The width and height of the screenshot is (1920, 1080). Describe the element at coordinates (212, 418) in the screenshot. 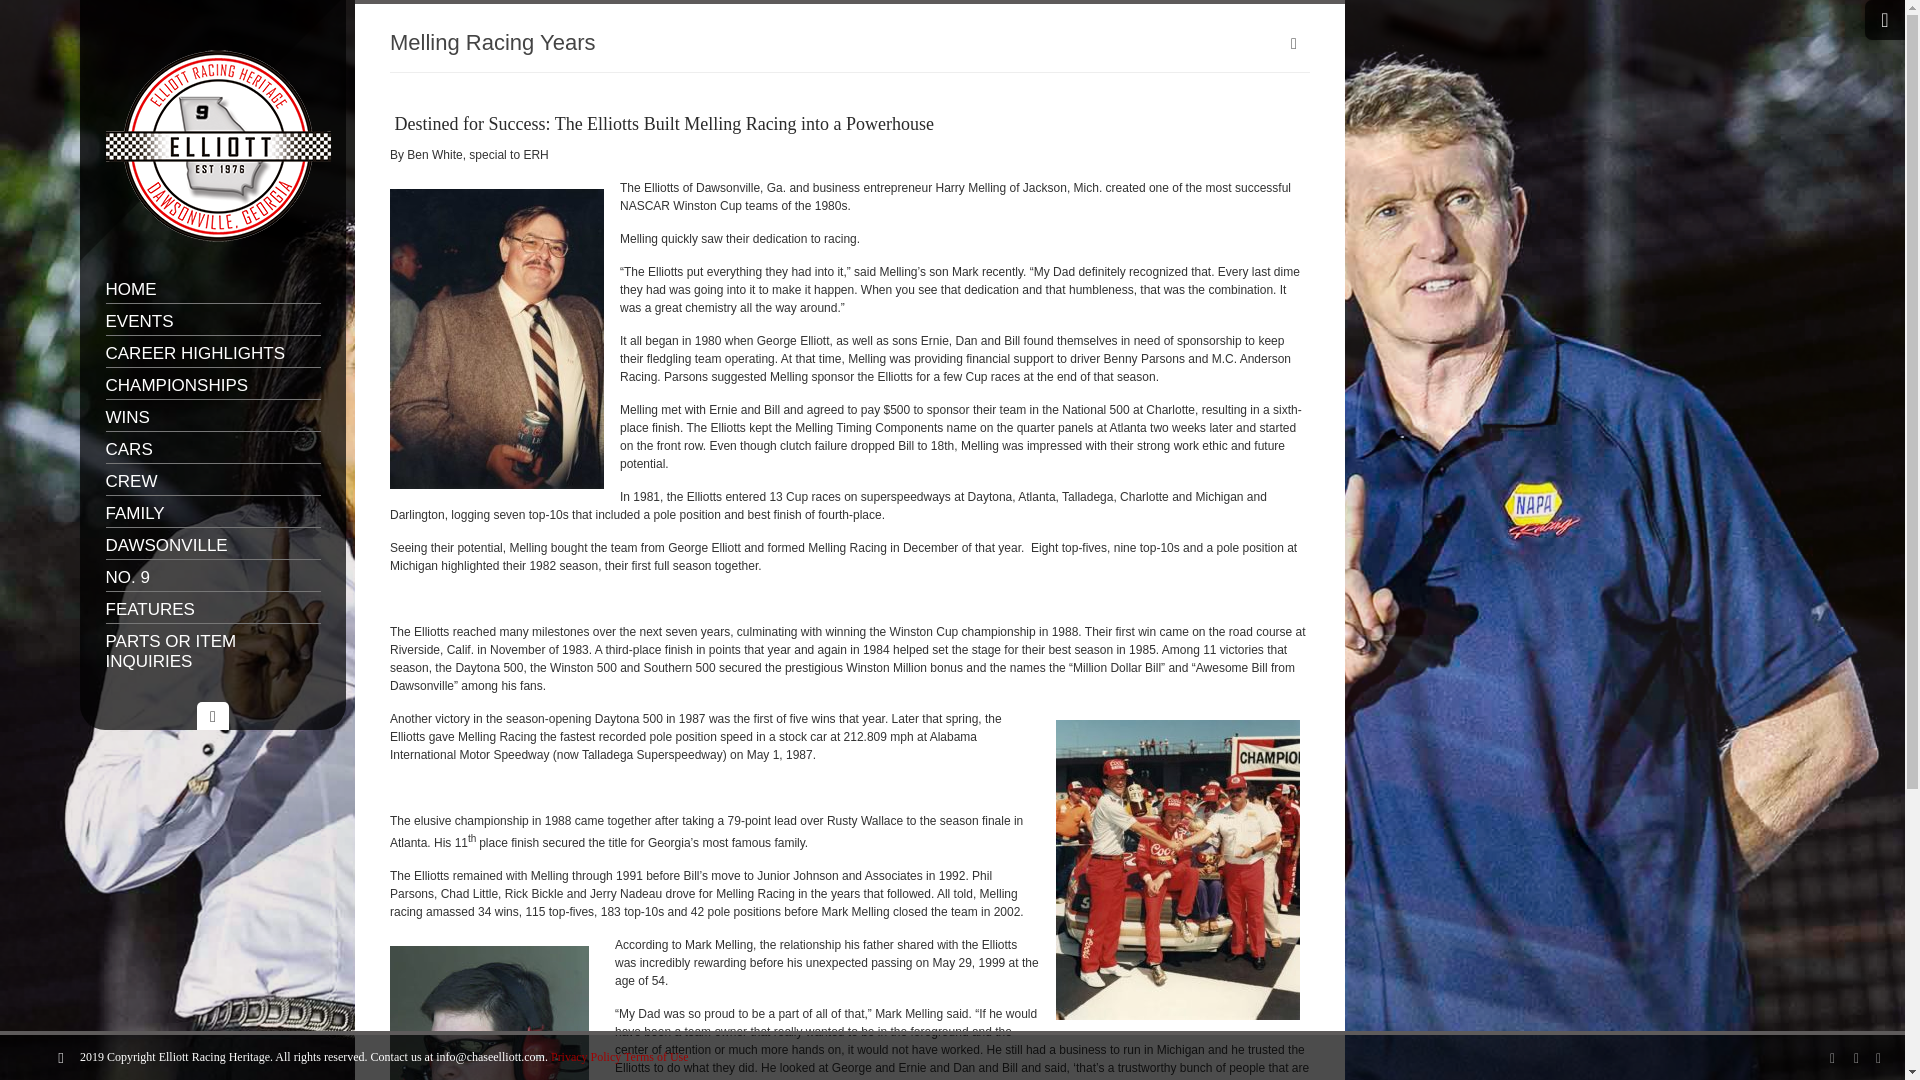

I see `WINS` at that location.